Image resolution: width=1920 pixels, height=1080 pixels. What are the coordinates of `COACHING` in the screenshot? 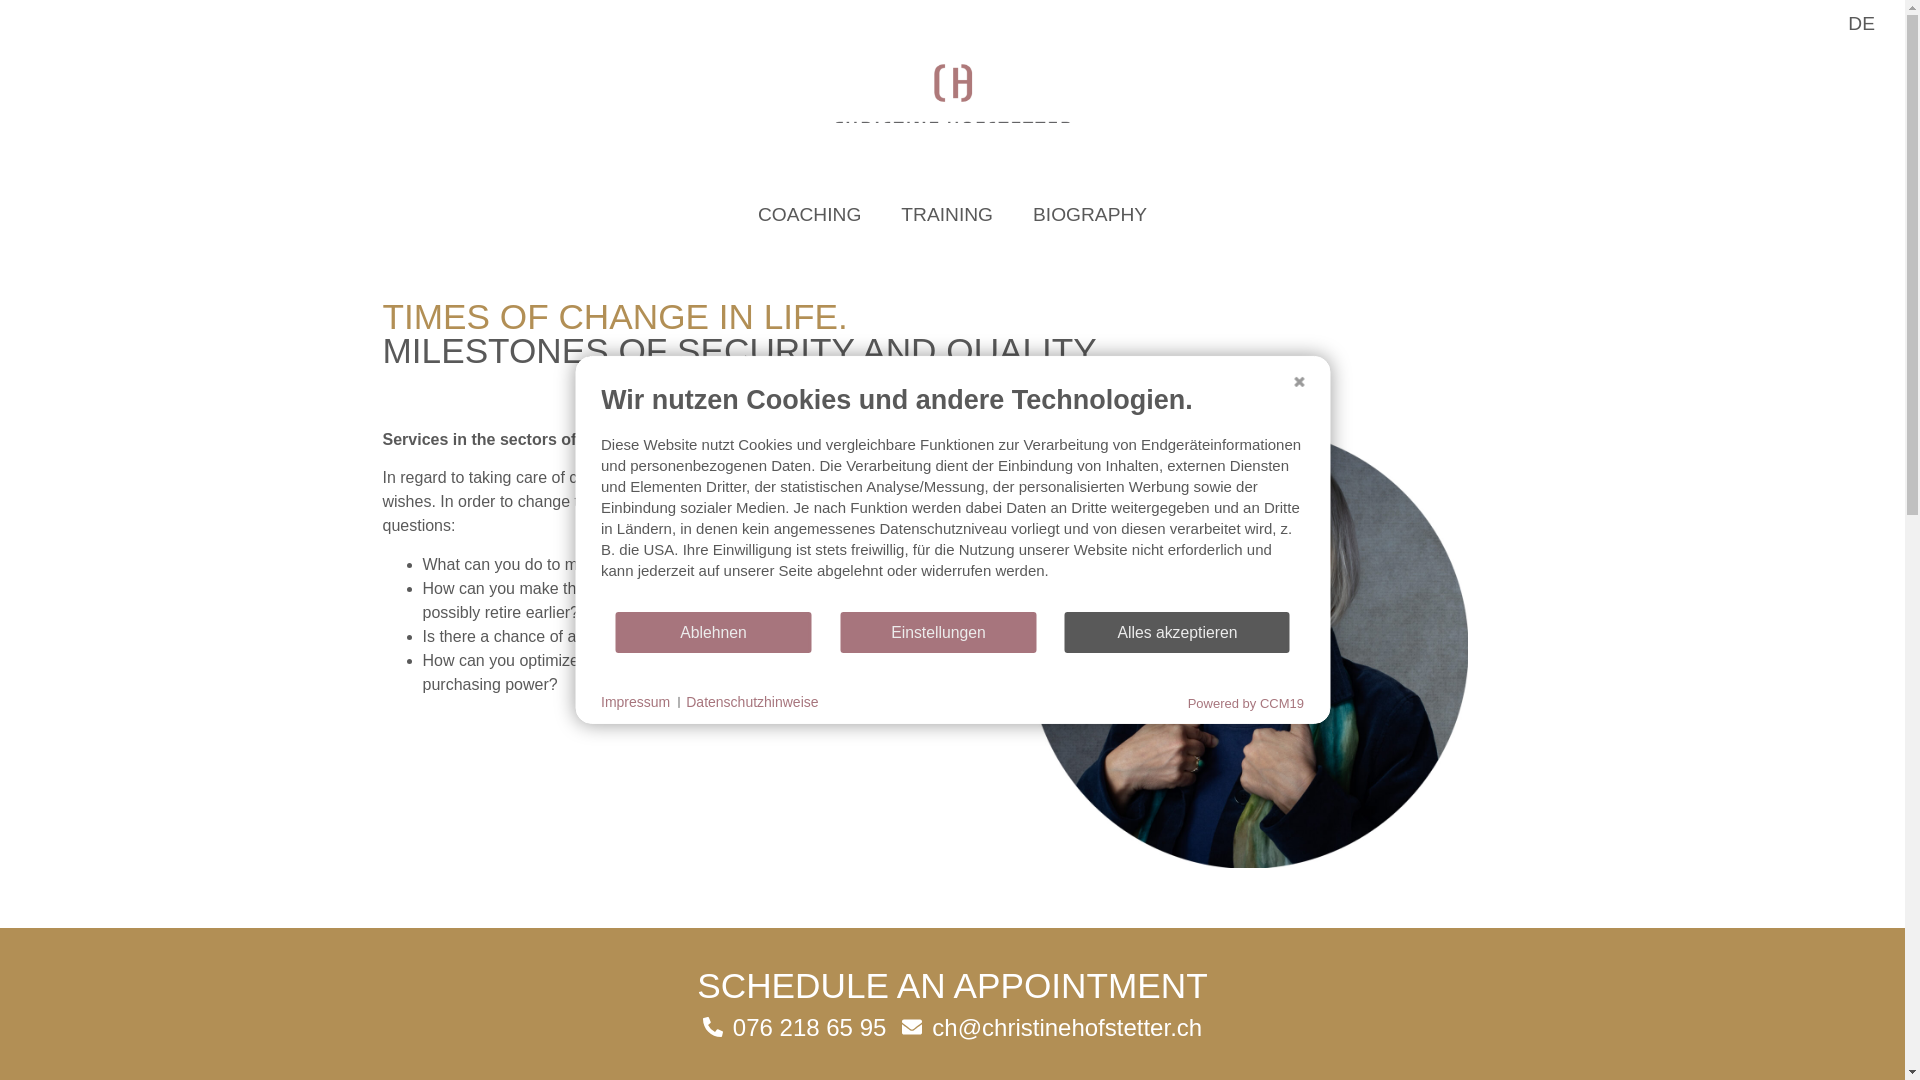 It's located at (809, 214).